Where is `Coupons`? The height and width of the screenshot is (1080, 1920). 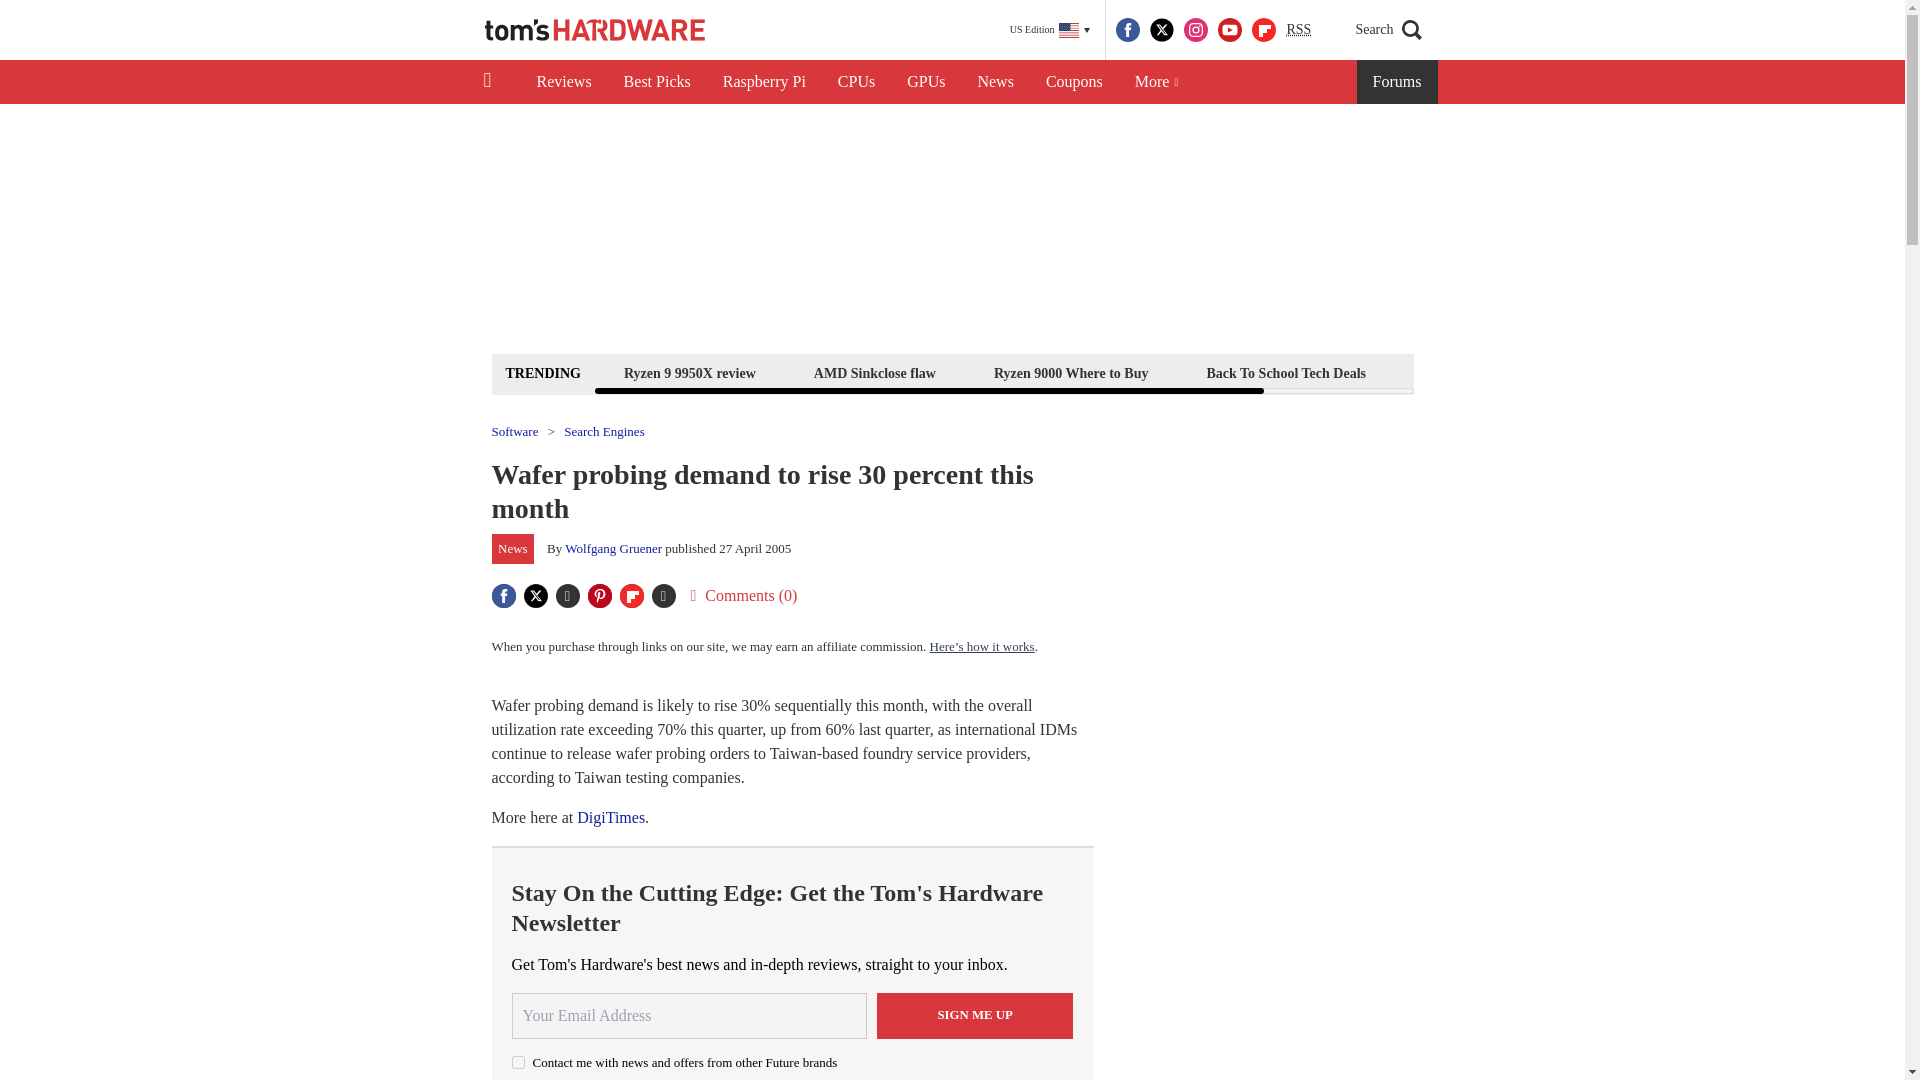 Coupons is located at coordinates (1074, 82).